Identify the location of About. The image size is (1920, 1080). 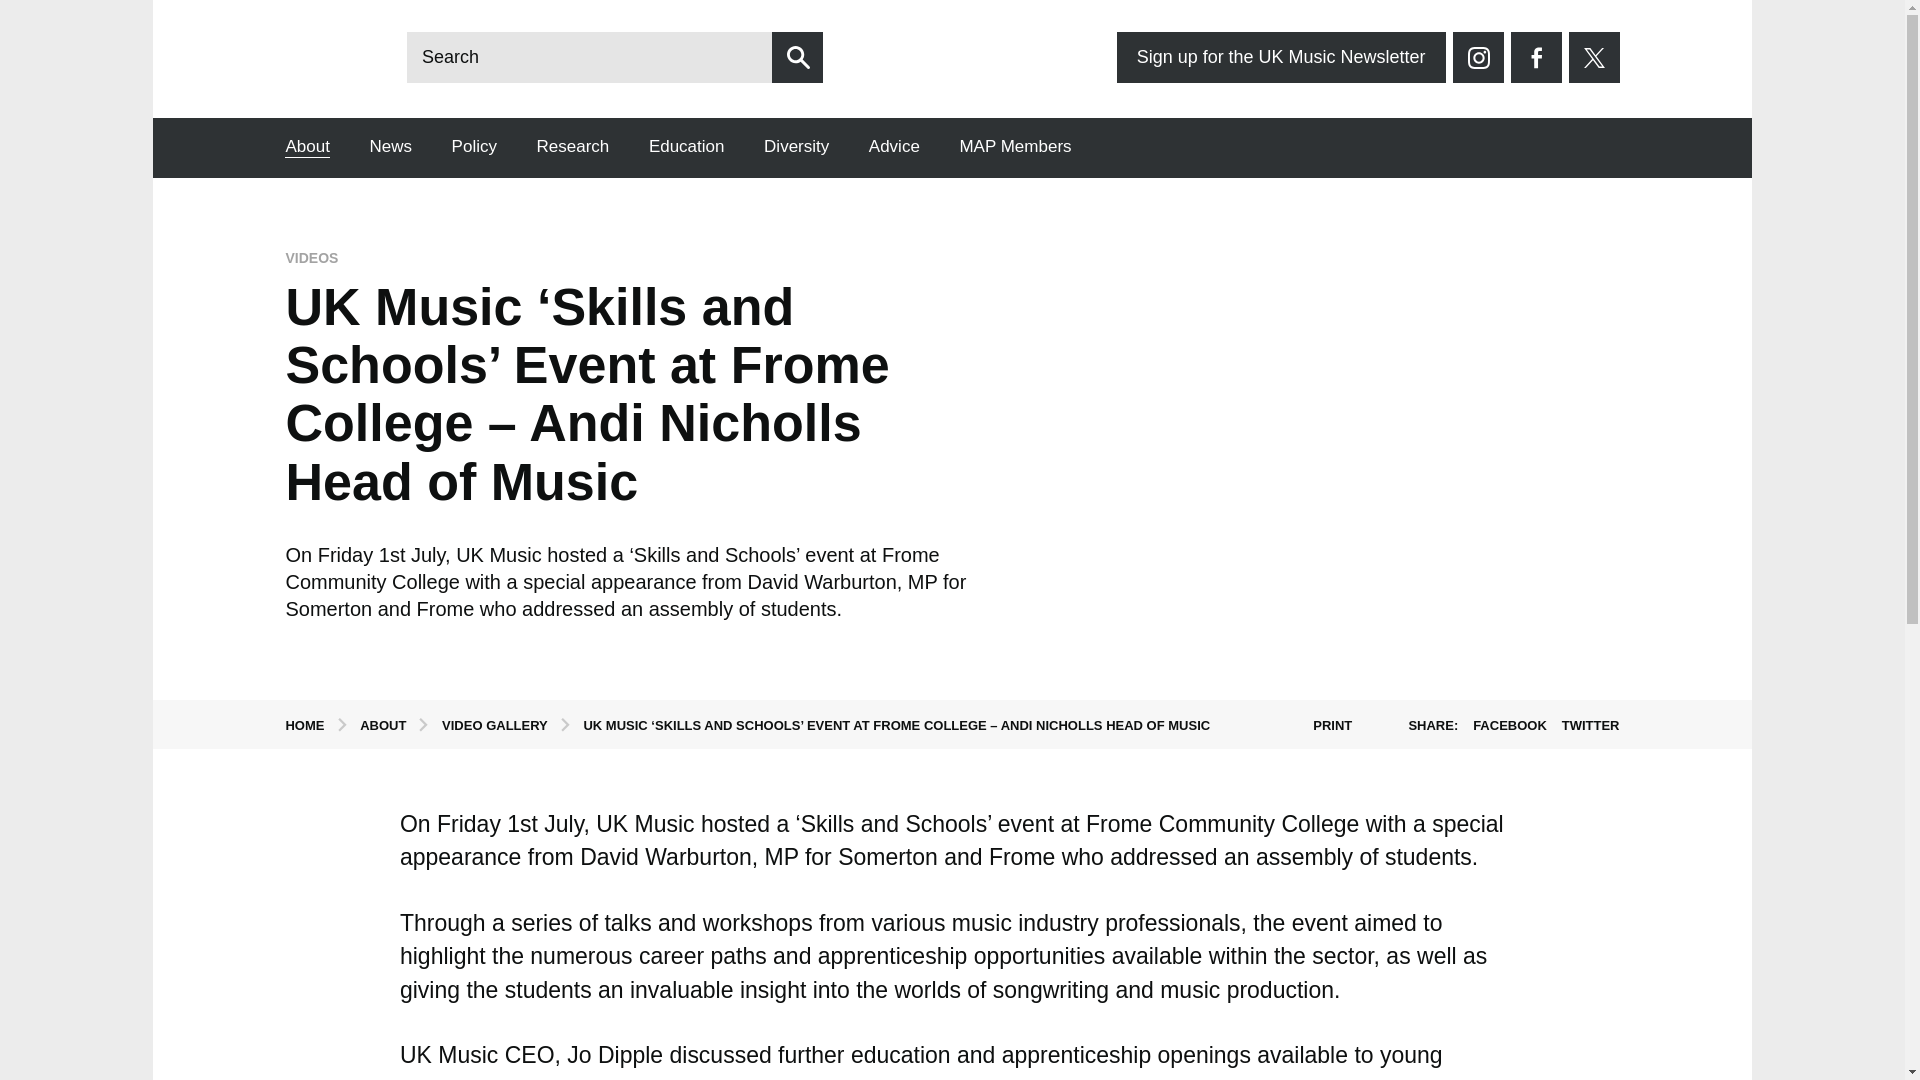
(306, 147).